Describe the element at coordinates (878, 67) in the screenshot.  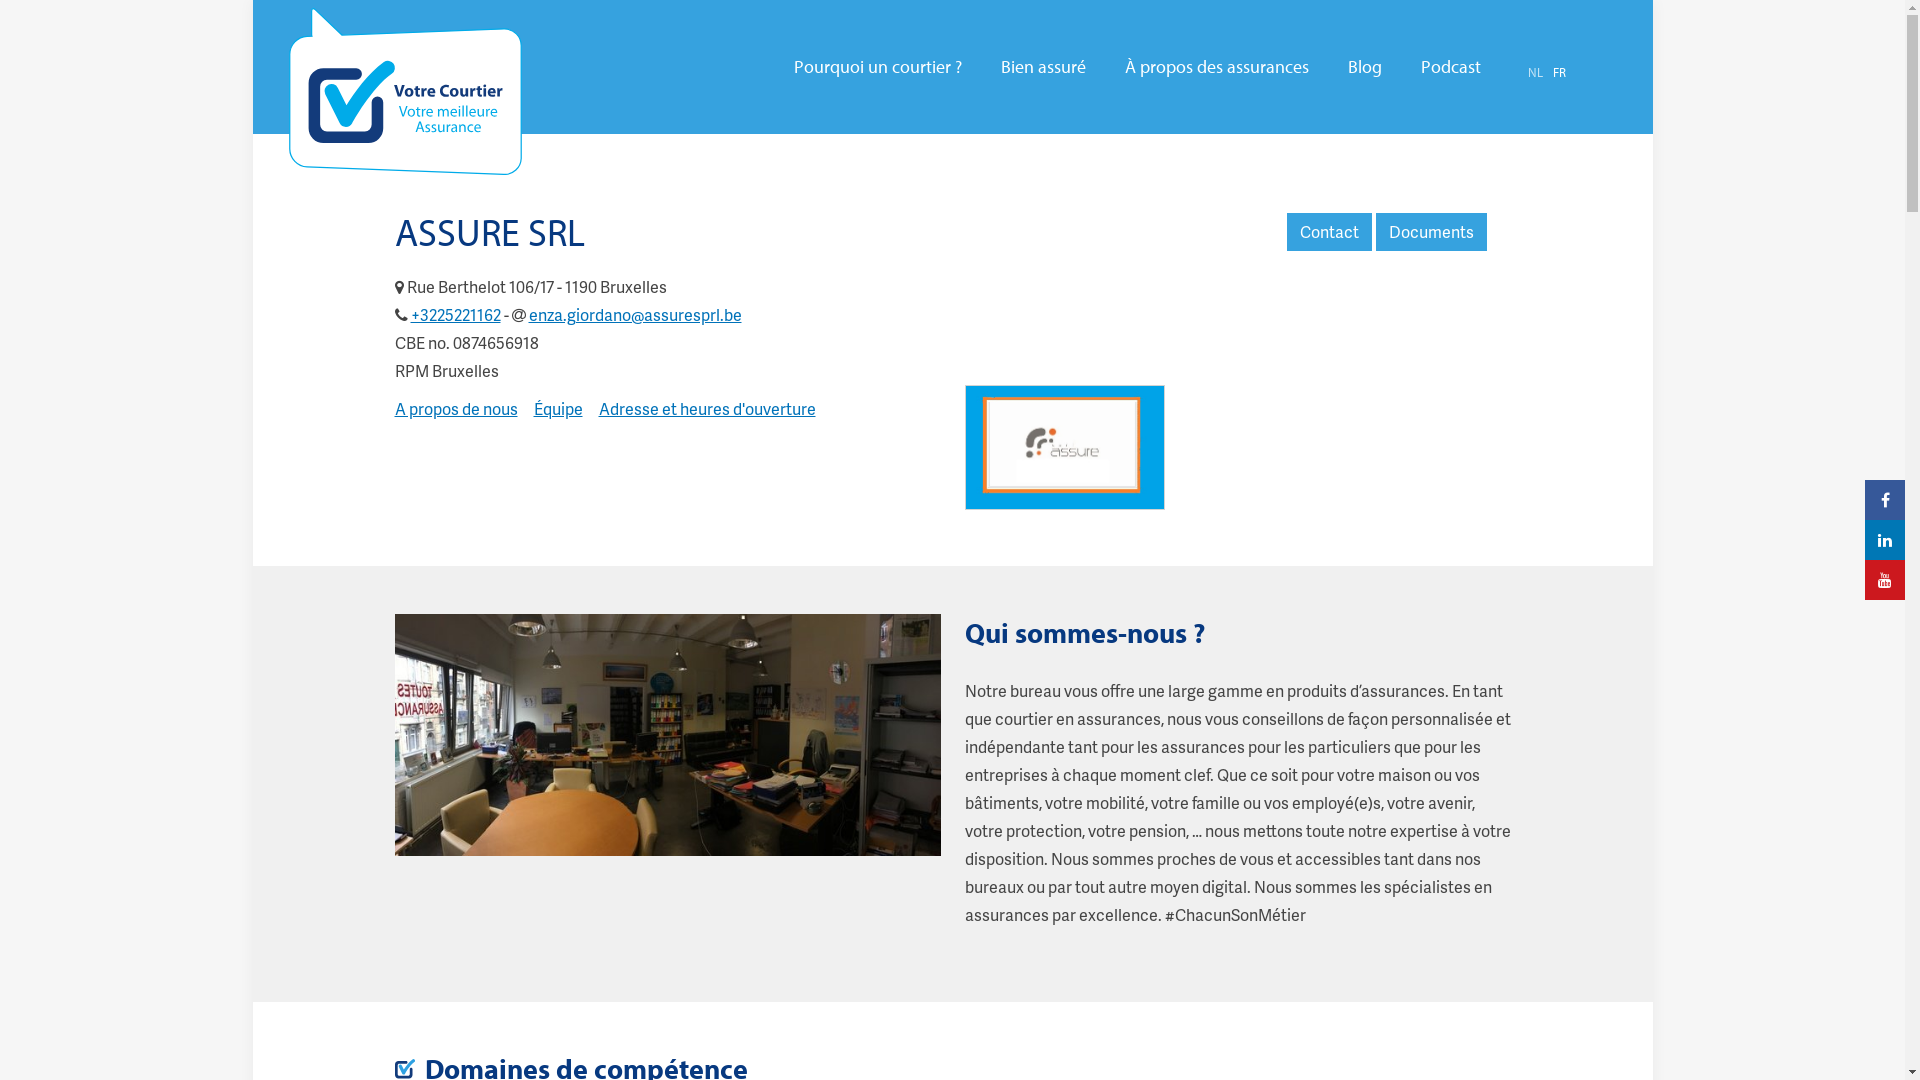
I see `Pourquoi un courtier ?` at that location.